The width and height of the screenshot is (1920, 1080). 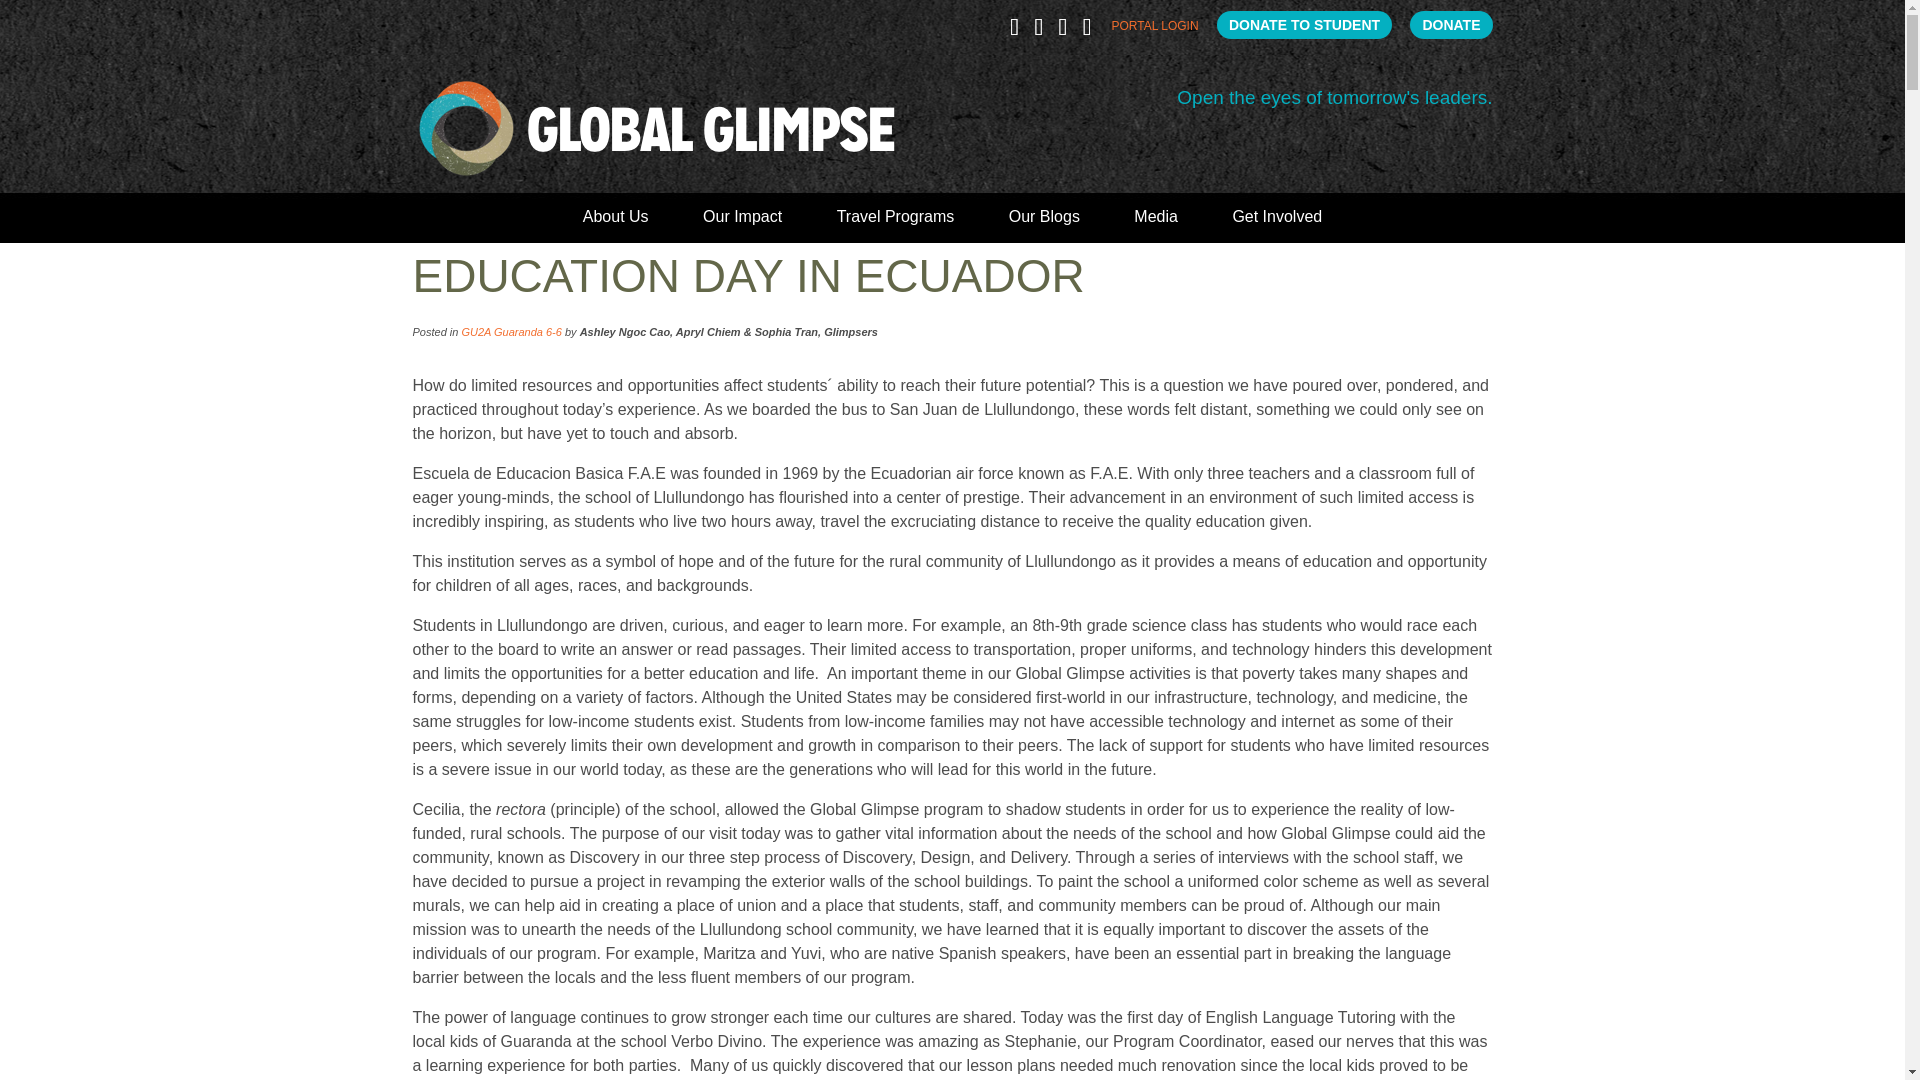 I want to click on DONATE, so click(x=1450, y=24).